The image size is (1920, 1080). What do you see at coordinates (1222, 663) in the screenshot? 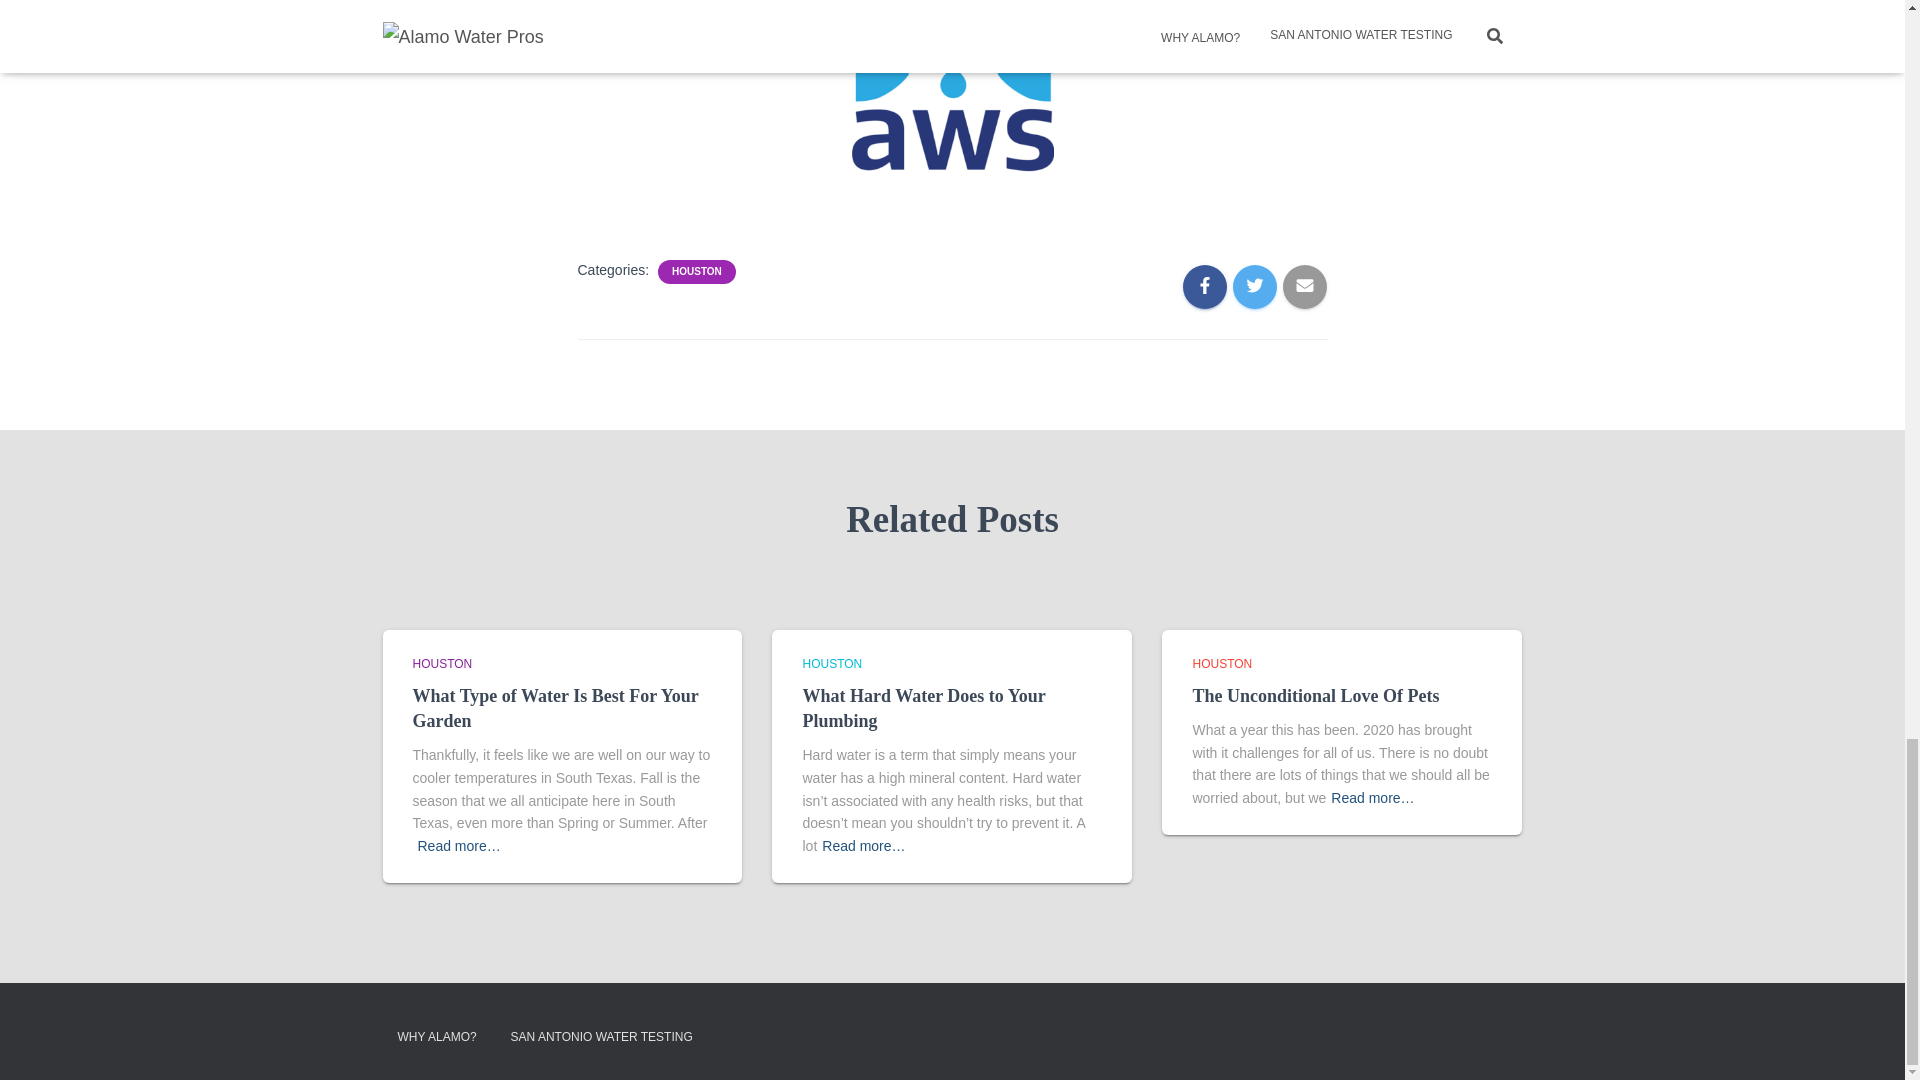
I see `HOUSTON` at bounding box center [1222, 663].